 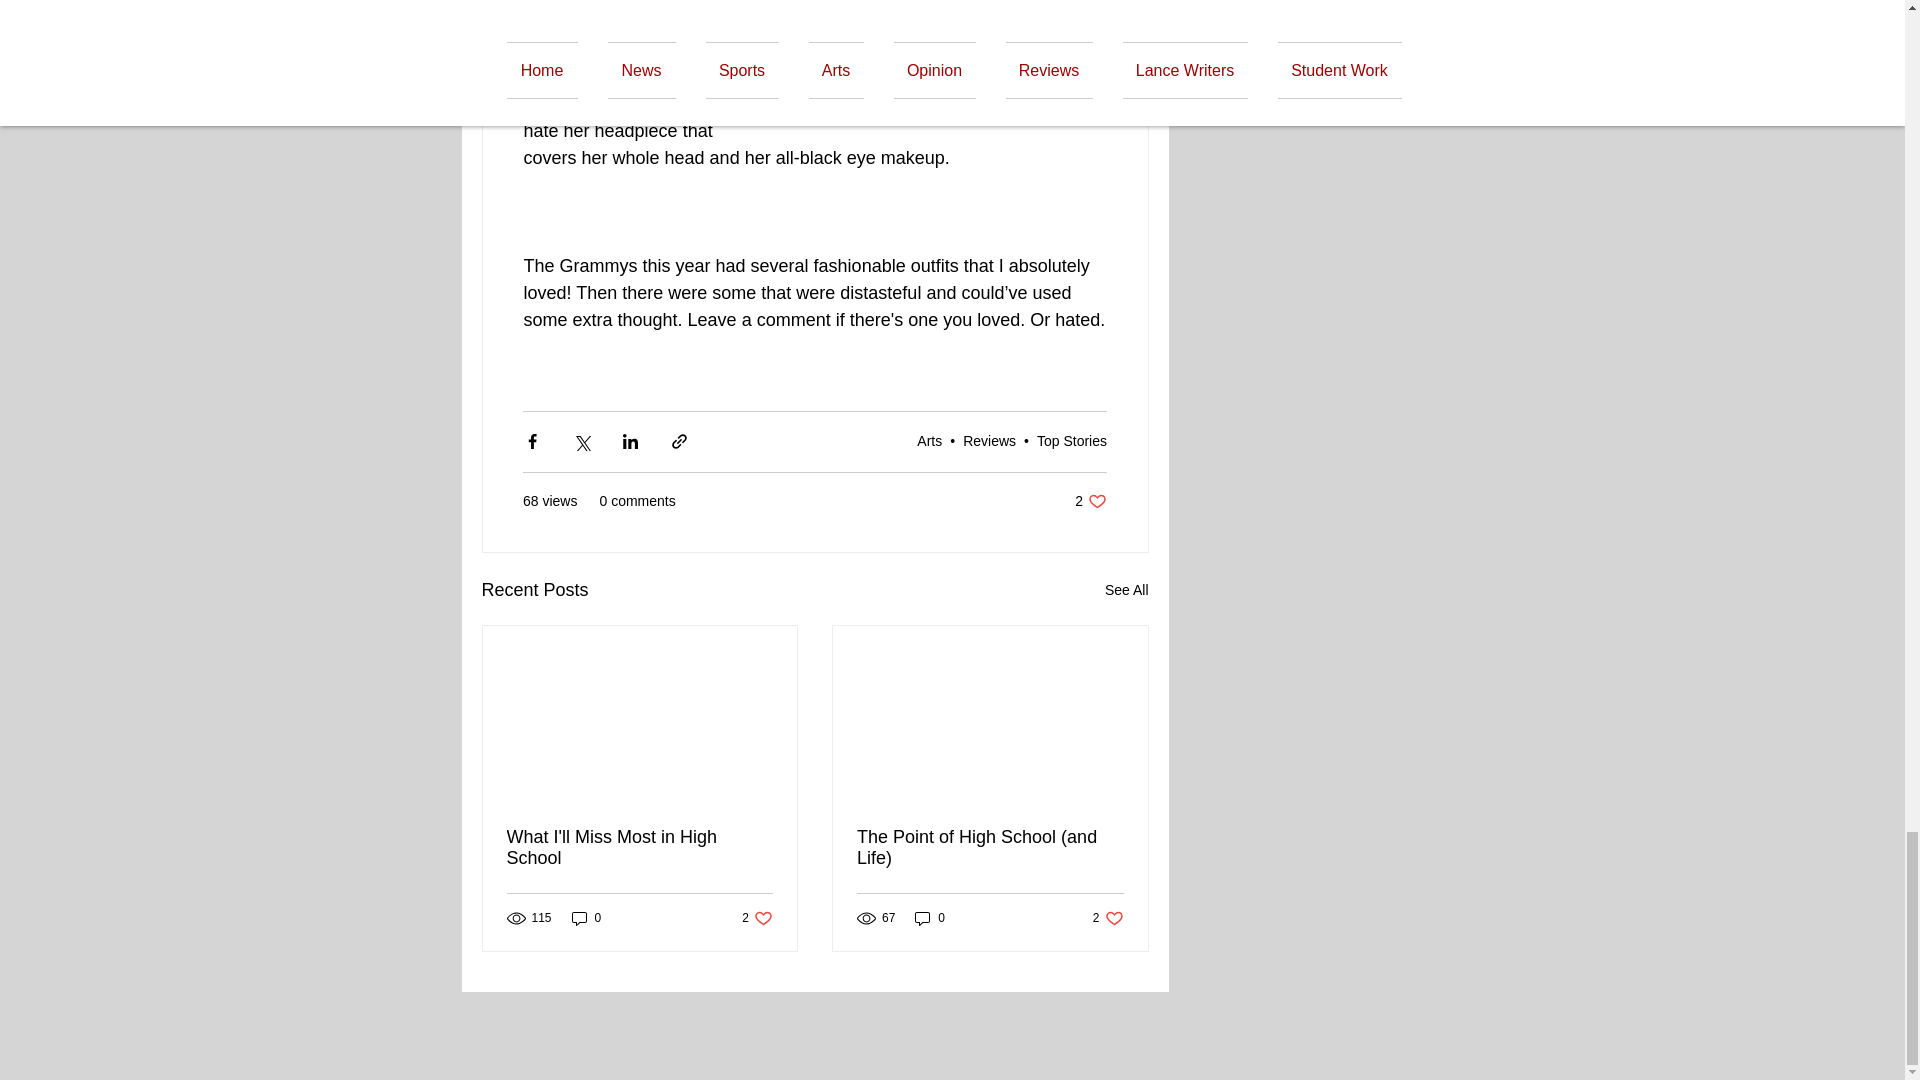 What do you see at coordinates (587, 918) in the screenshot?
I see `0` at bounding box center [587, 918].